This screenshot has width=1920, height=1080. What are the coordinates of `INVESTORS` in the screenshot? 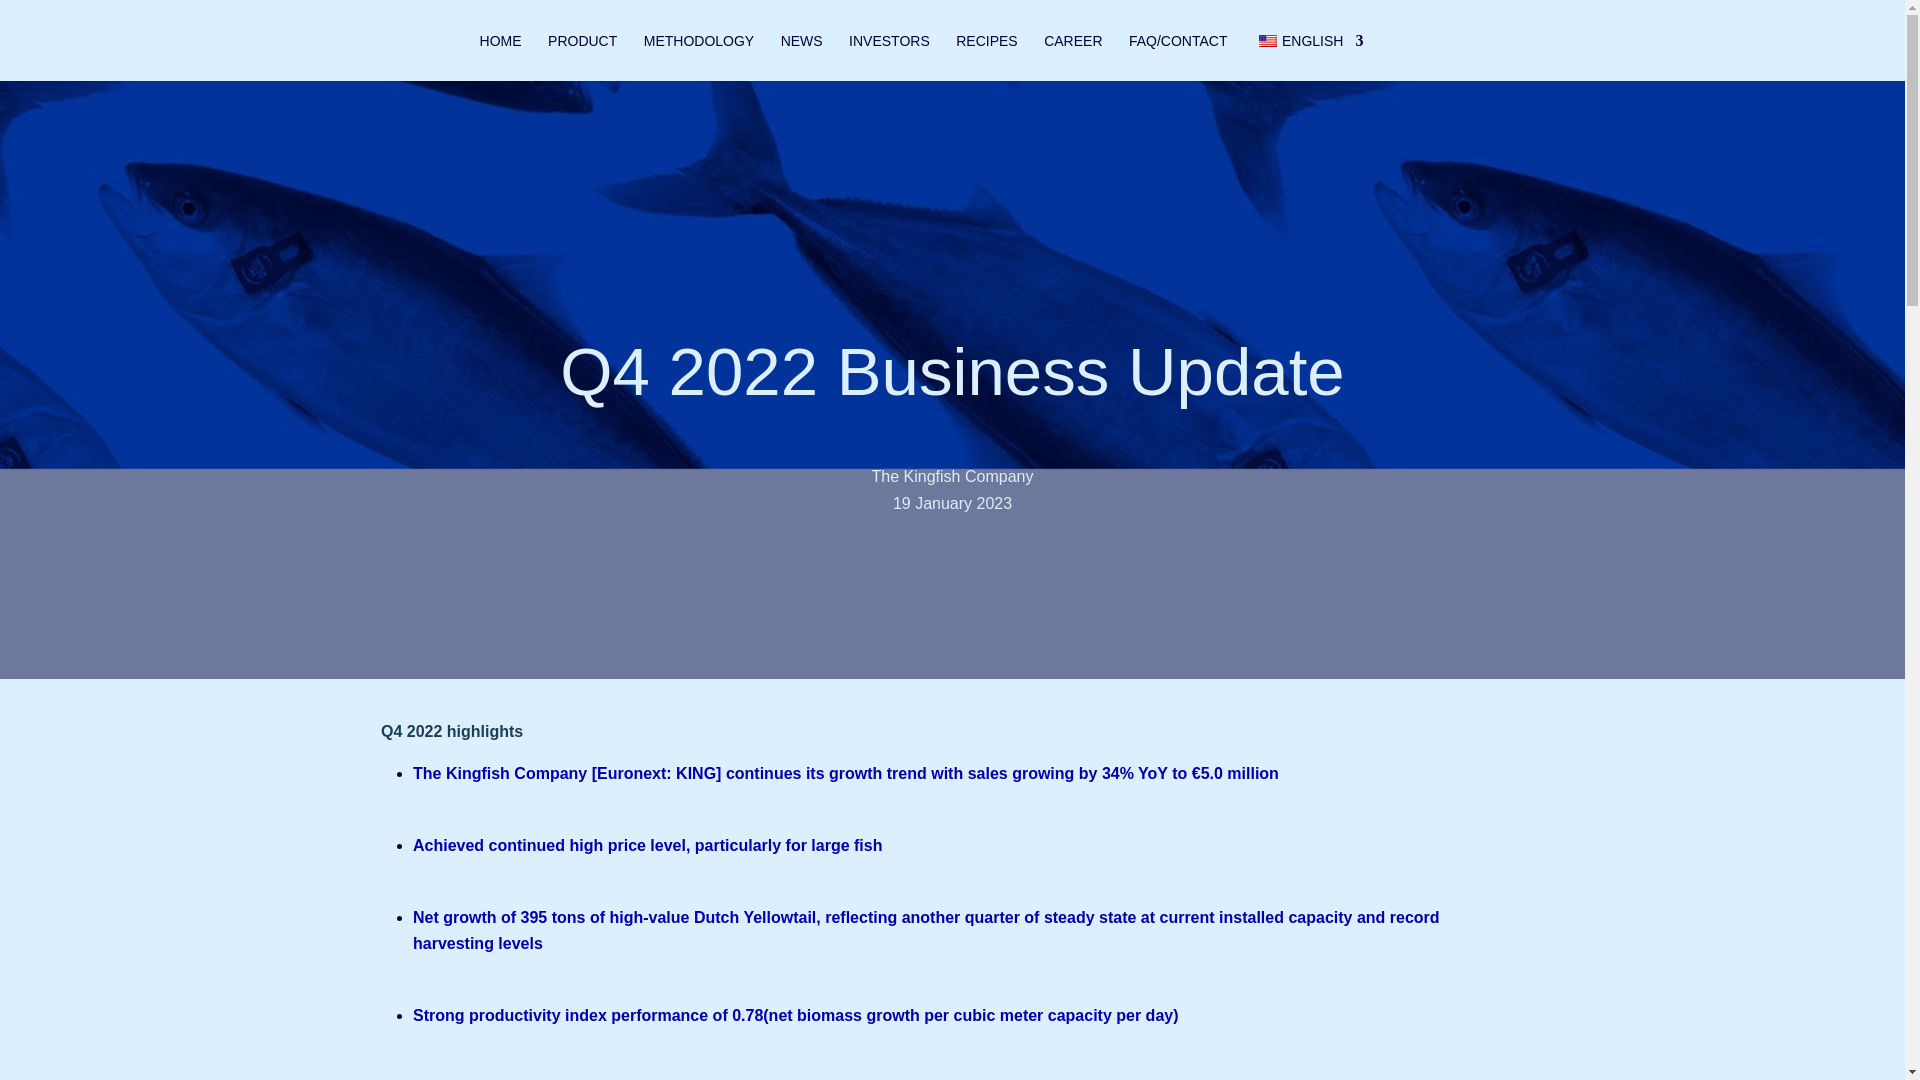 It's located at (888, 57).